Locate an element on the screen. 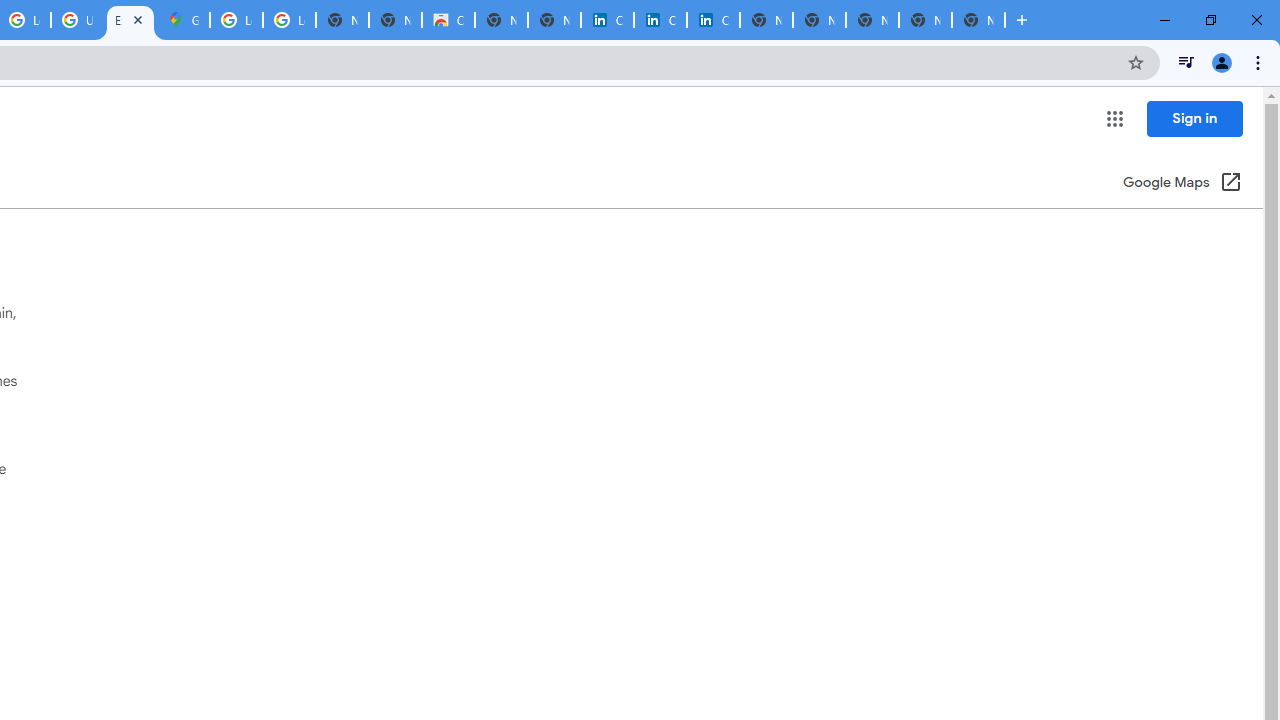 This screenshot has height=720, width=1280. Cookie Policy | LinkedIn is located at coordinates (660, 20).